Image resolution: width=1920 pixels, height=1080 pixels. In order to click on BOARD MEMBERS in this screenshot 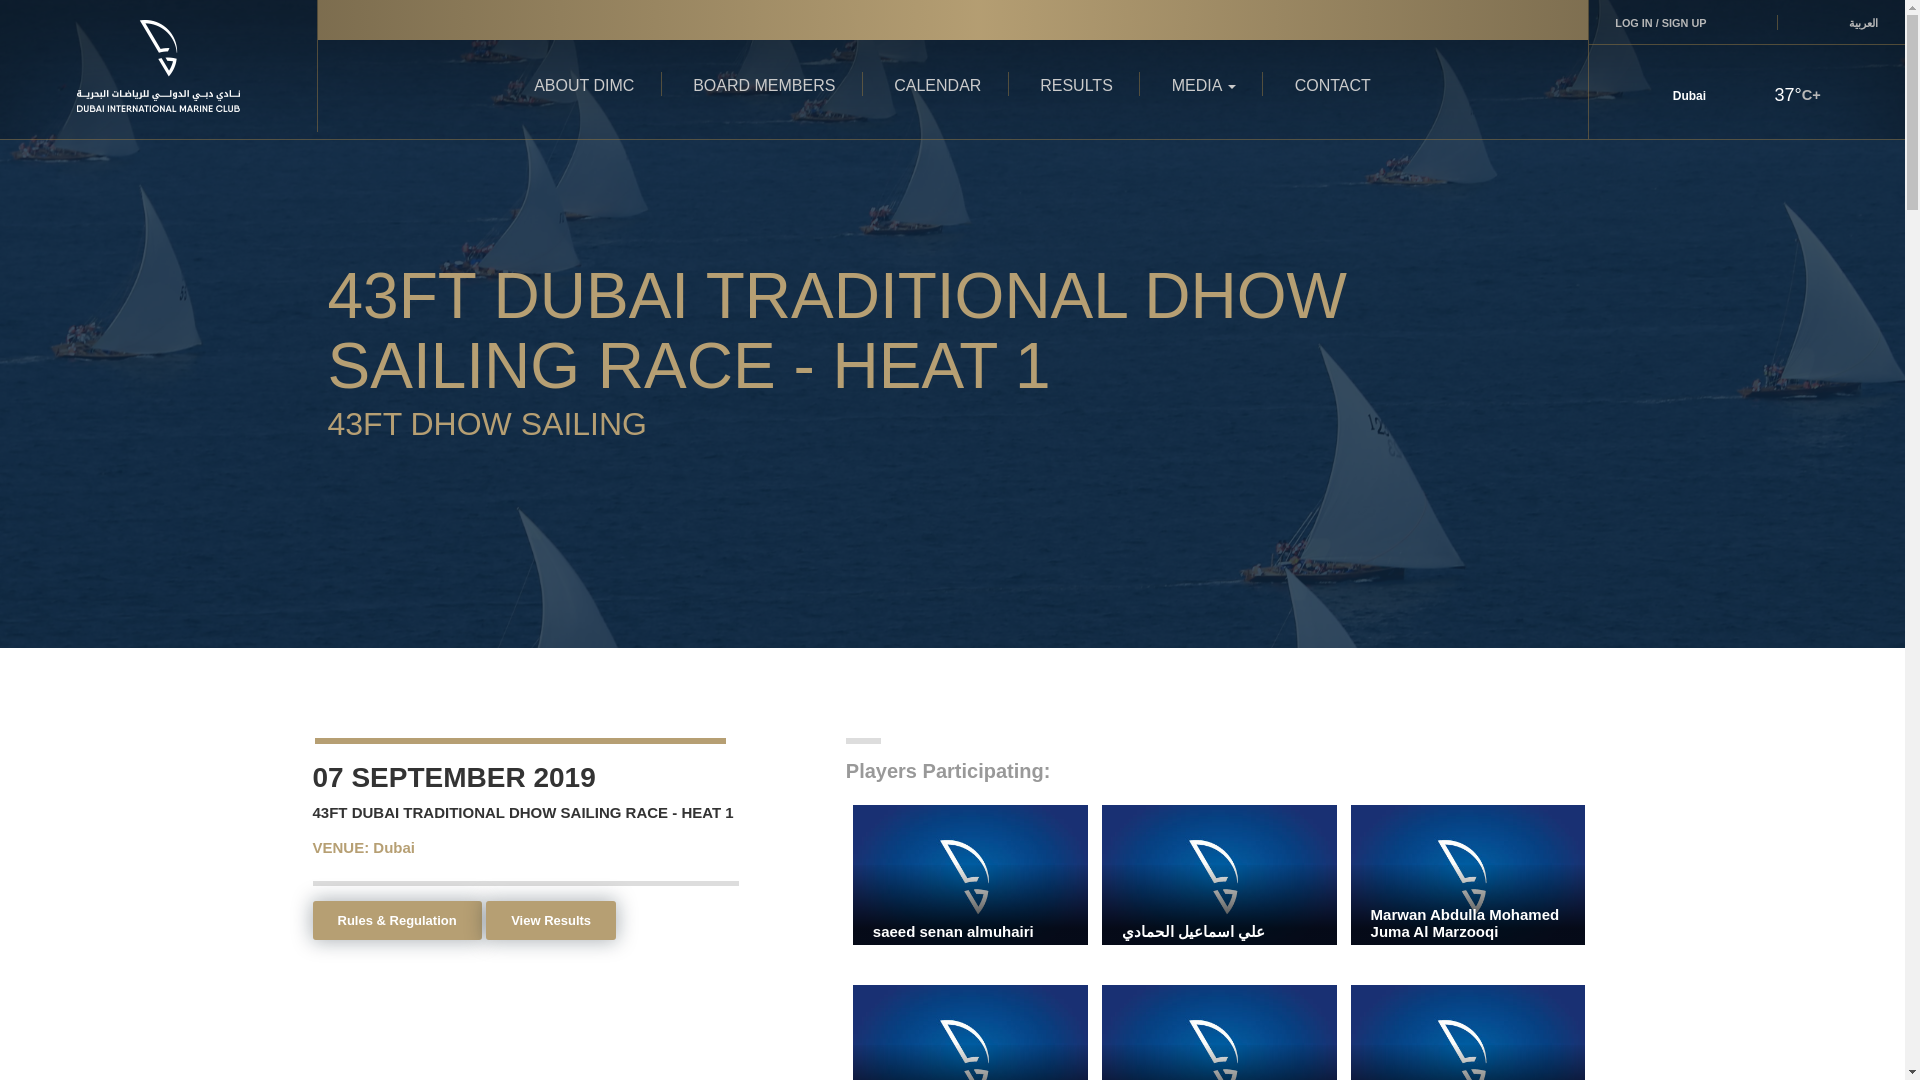, I will do `click(764, 86)`.